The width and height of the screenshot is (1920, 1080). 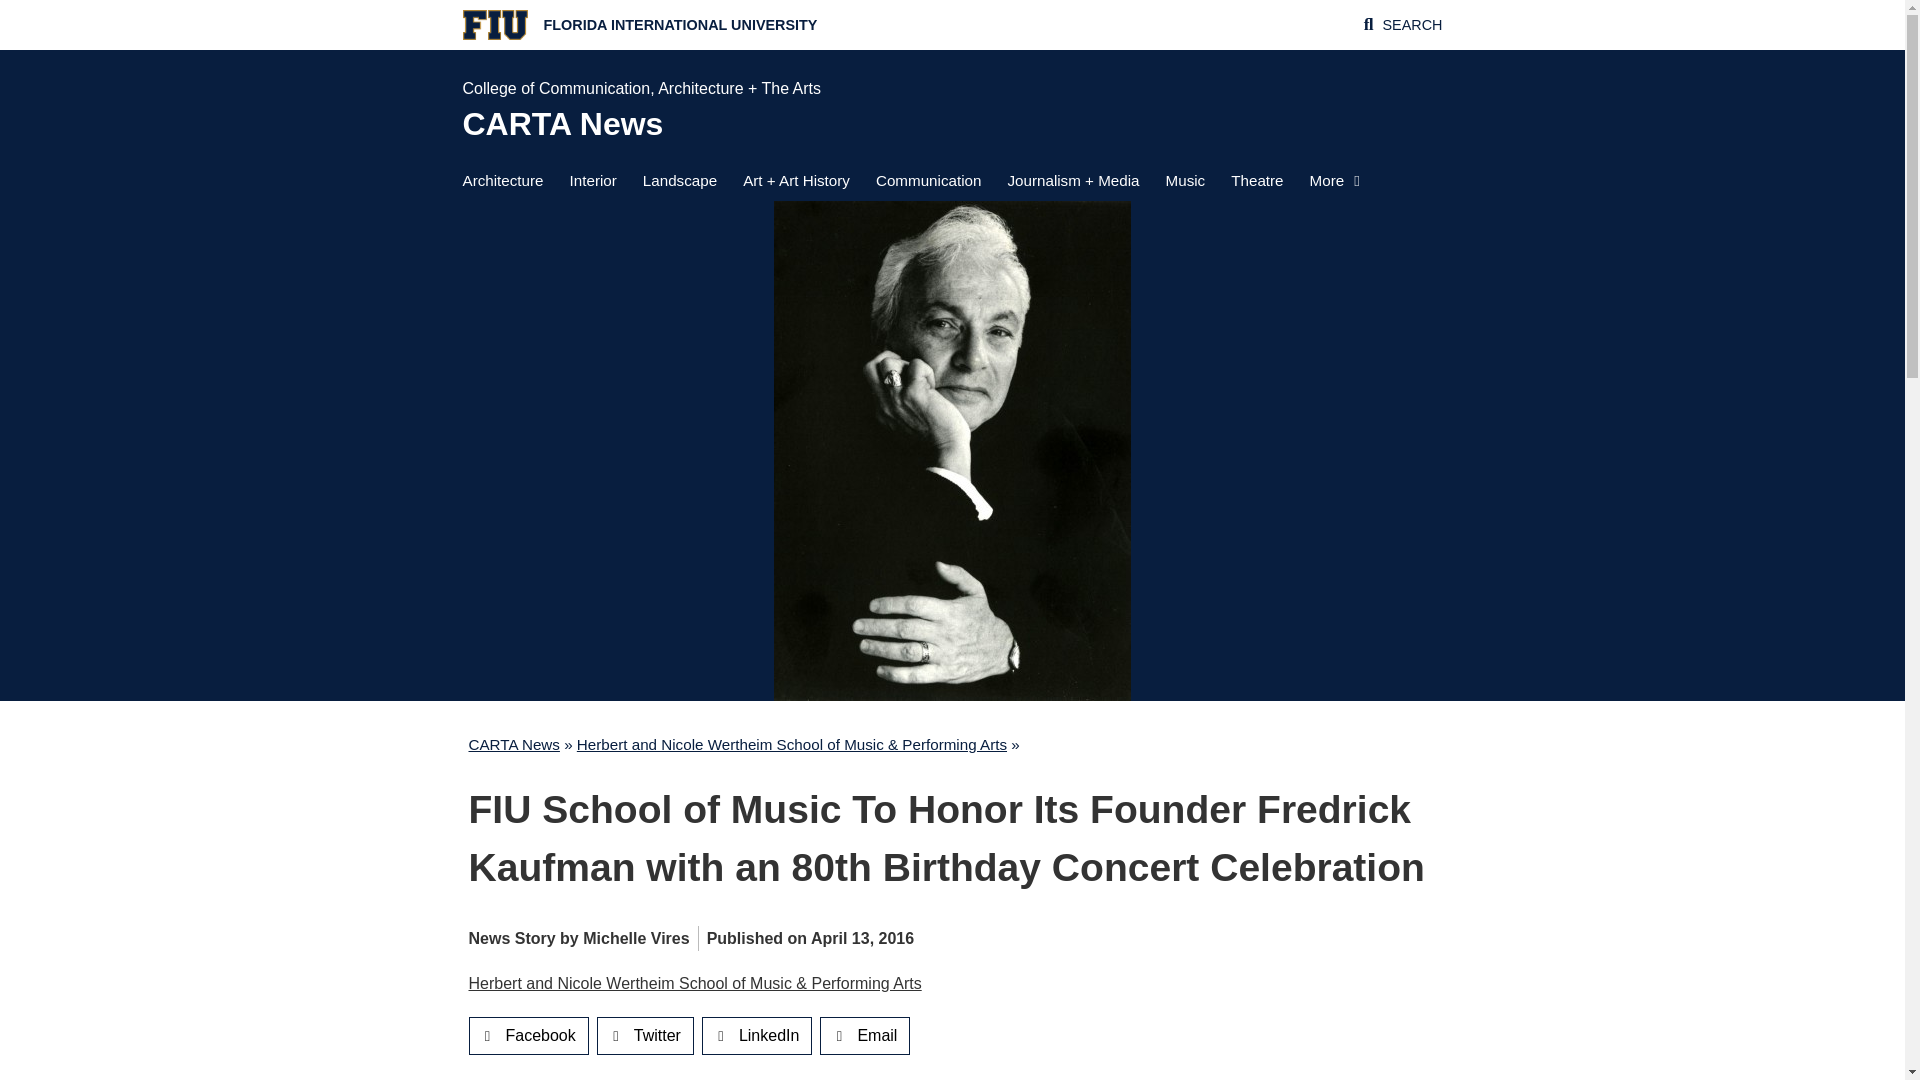 I want to click on Theatre, so click(x=1256, y=180).